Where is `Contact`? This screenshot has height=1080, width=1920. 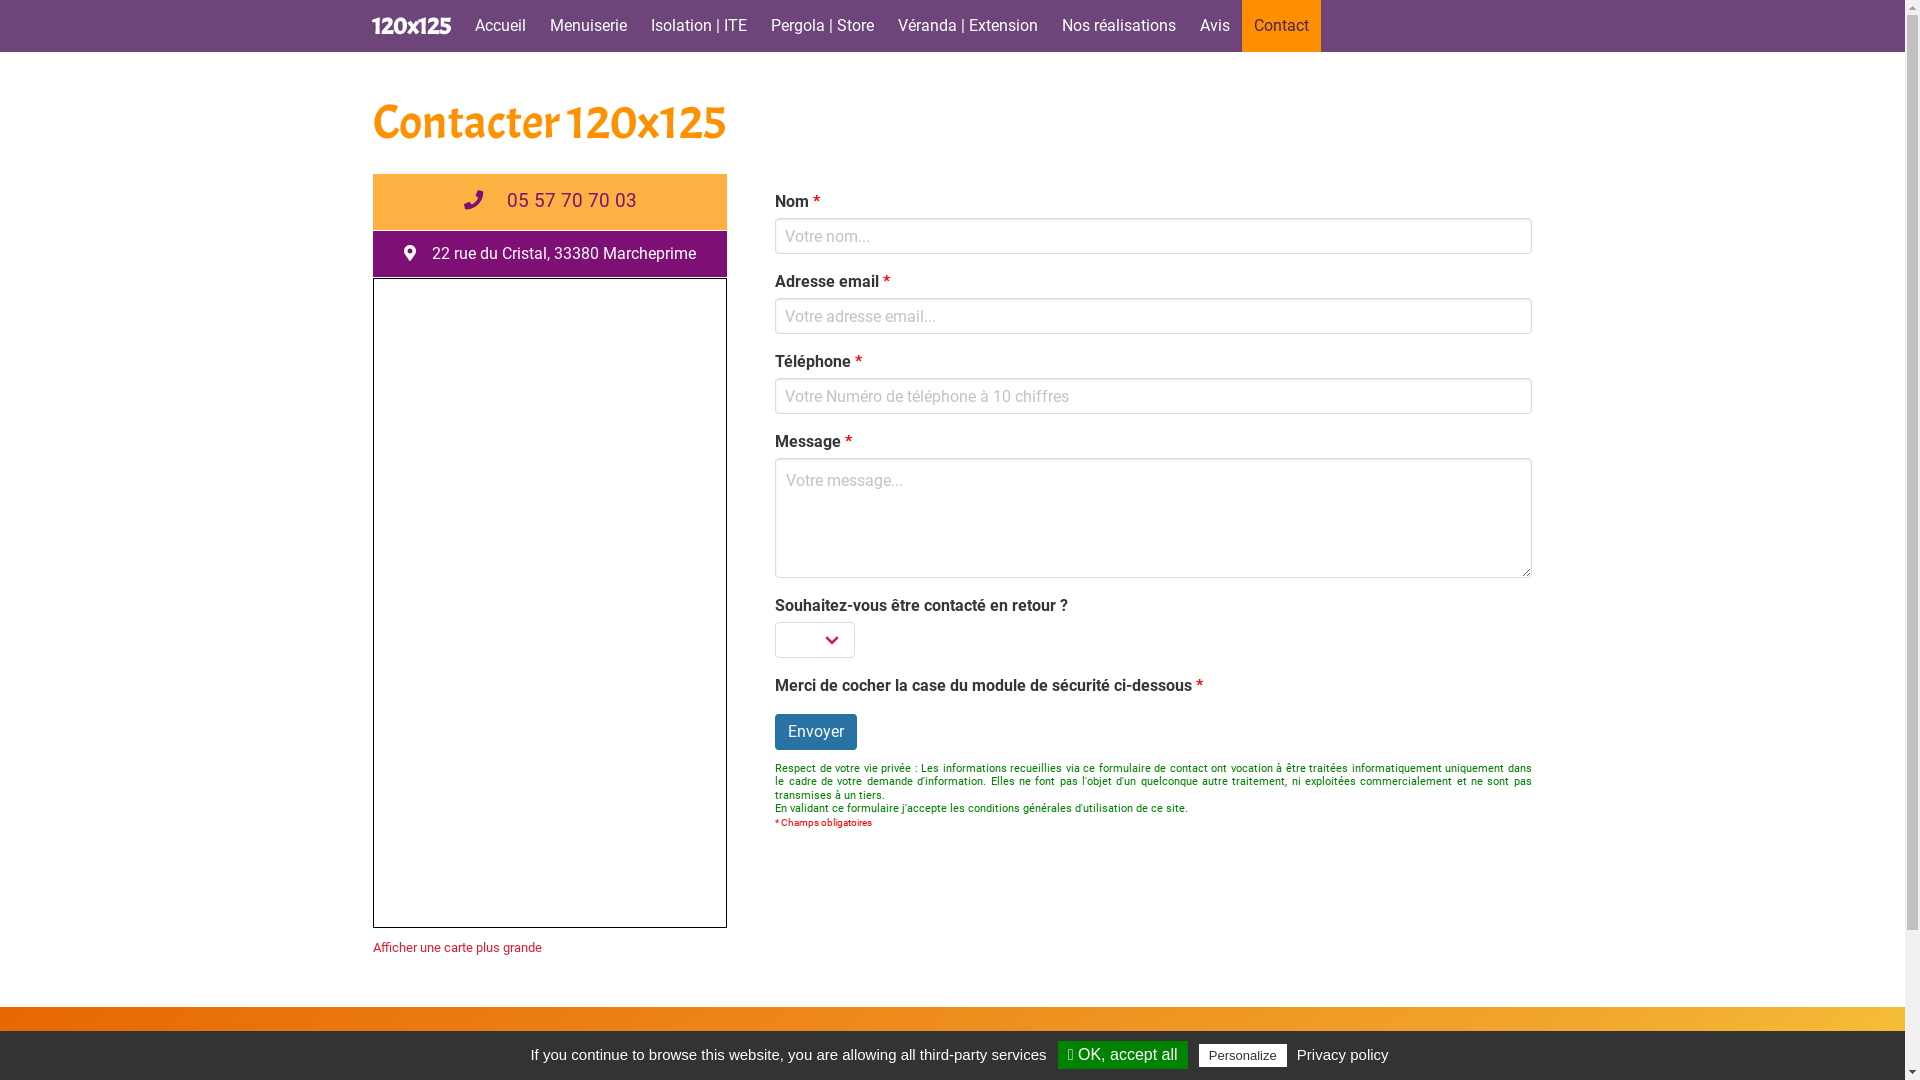
Contact is located at coordinates (1282, 26).